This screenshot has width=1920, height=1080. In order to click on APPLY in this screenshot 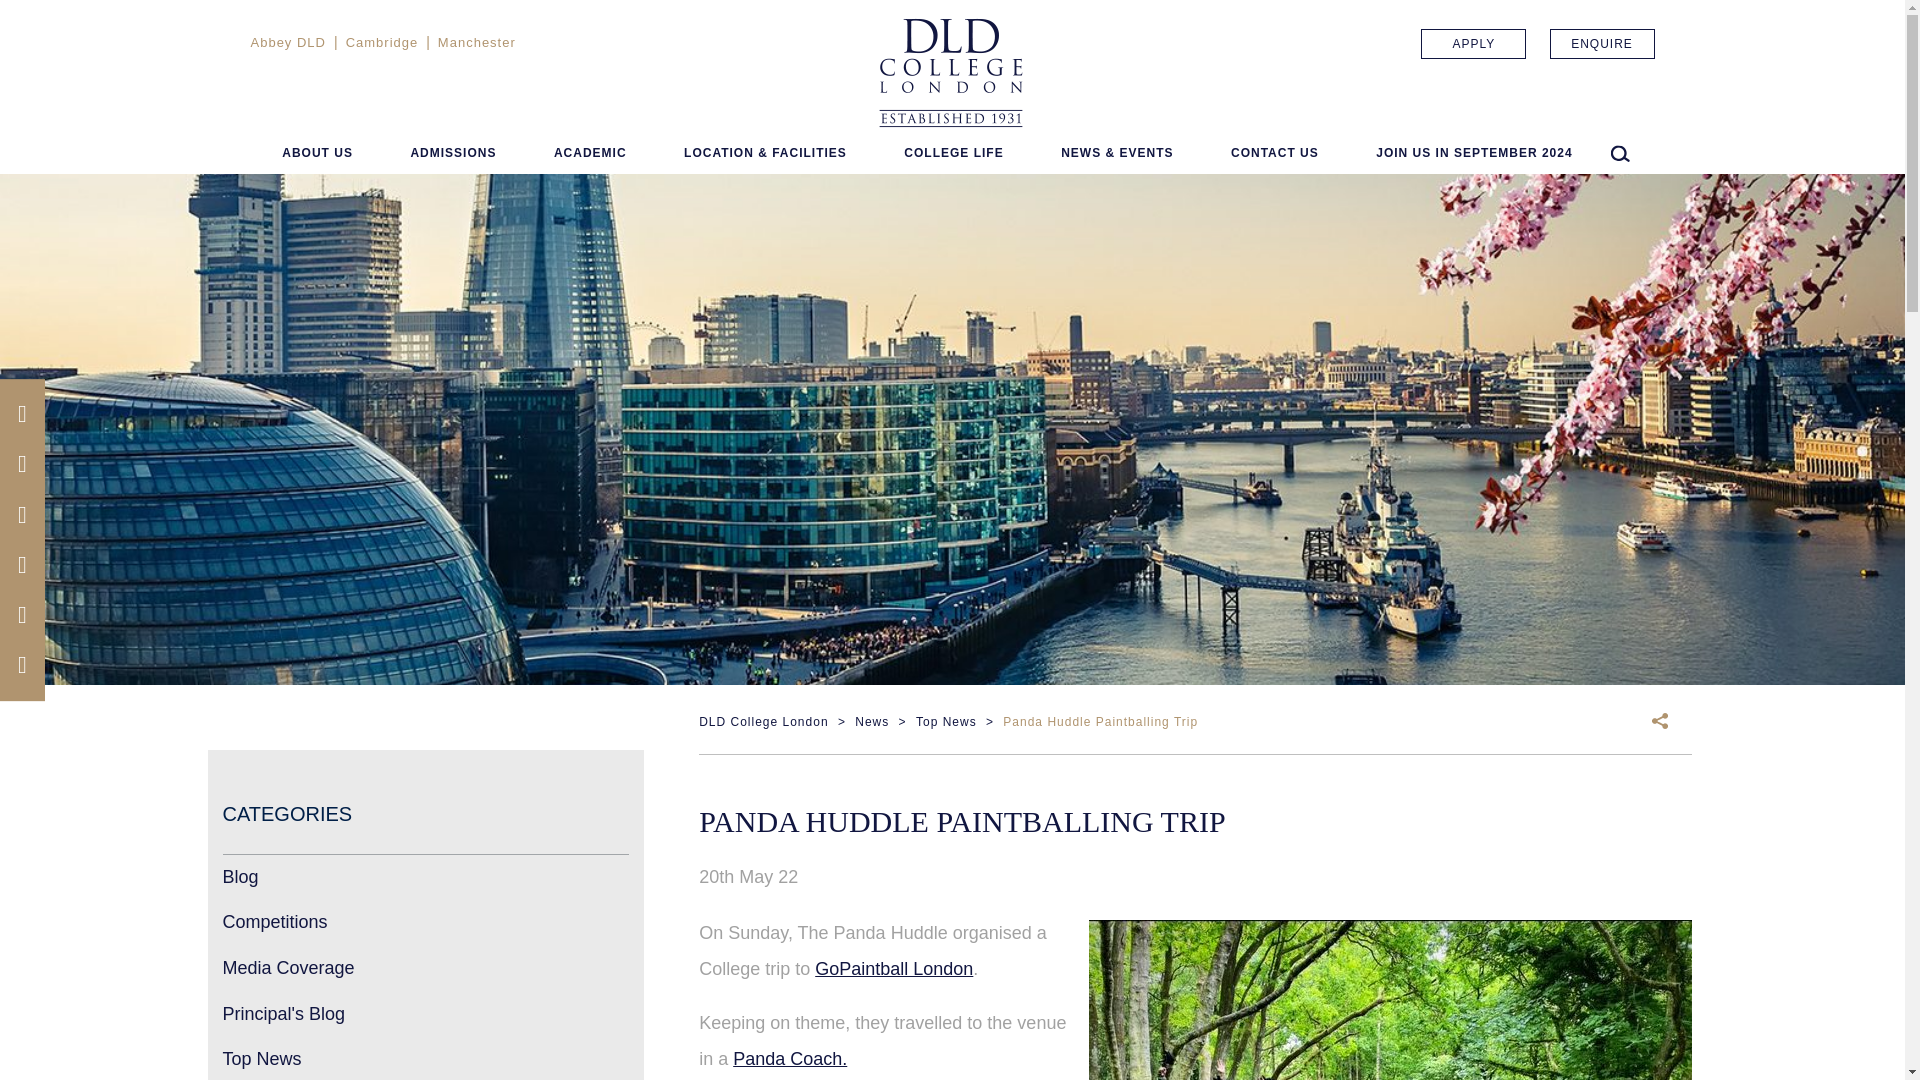, I will do `click(1473, 44)`.